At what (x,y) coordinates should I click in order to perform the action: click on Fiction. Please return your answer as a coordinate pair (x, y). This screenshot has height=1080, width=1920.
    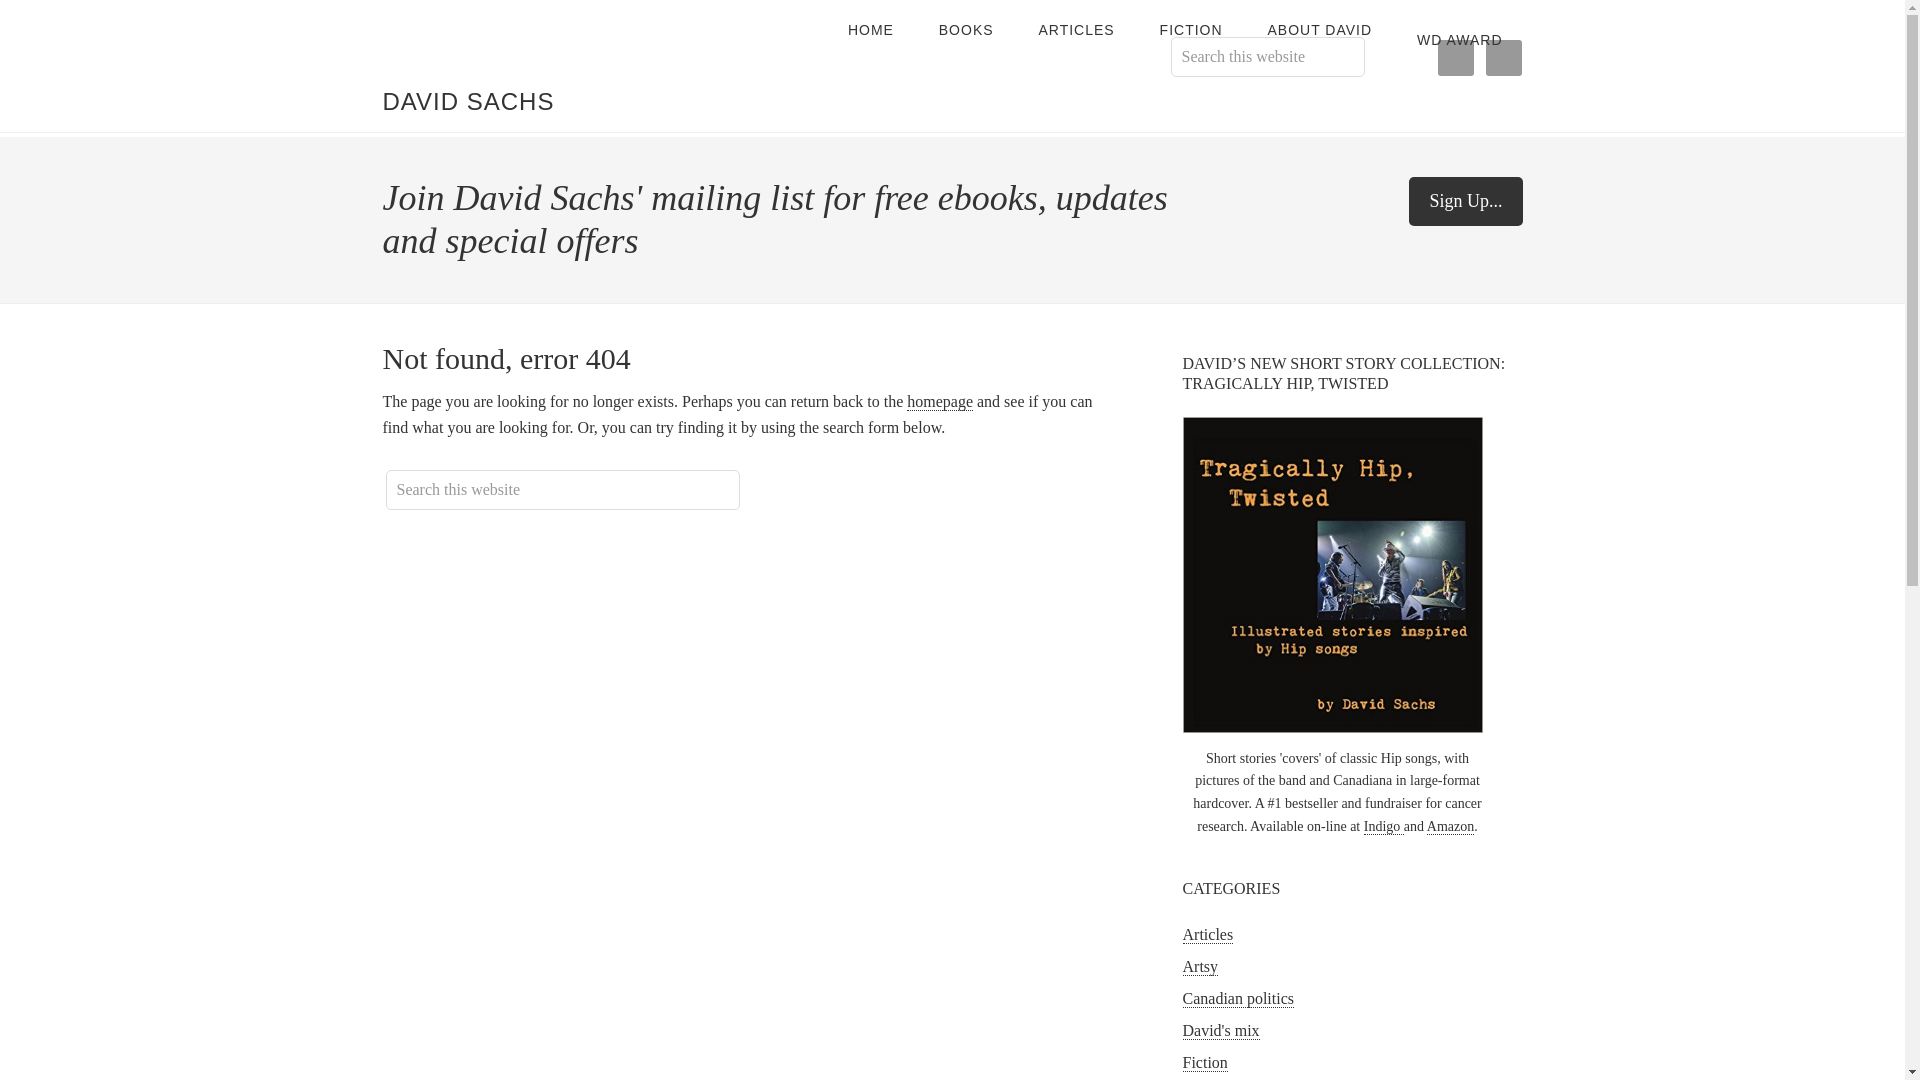
    Looking at the image, I should click on (1204, 1063).